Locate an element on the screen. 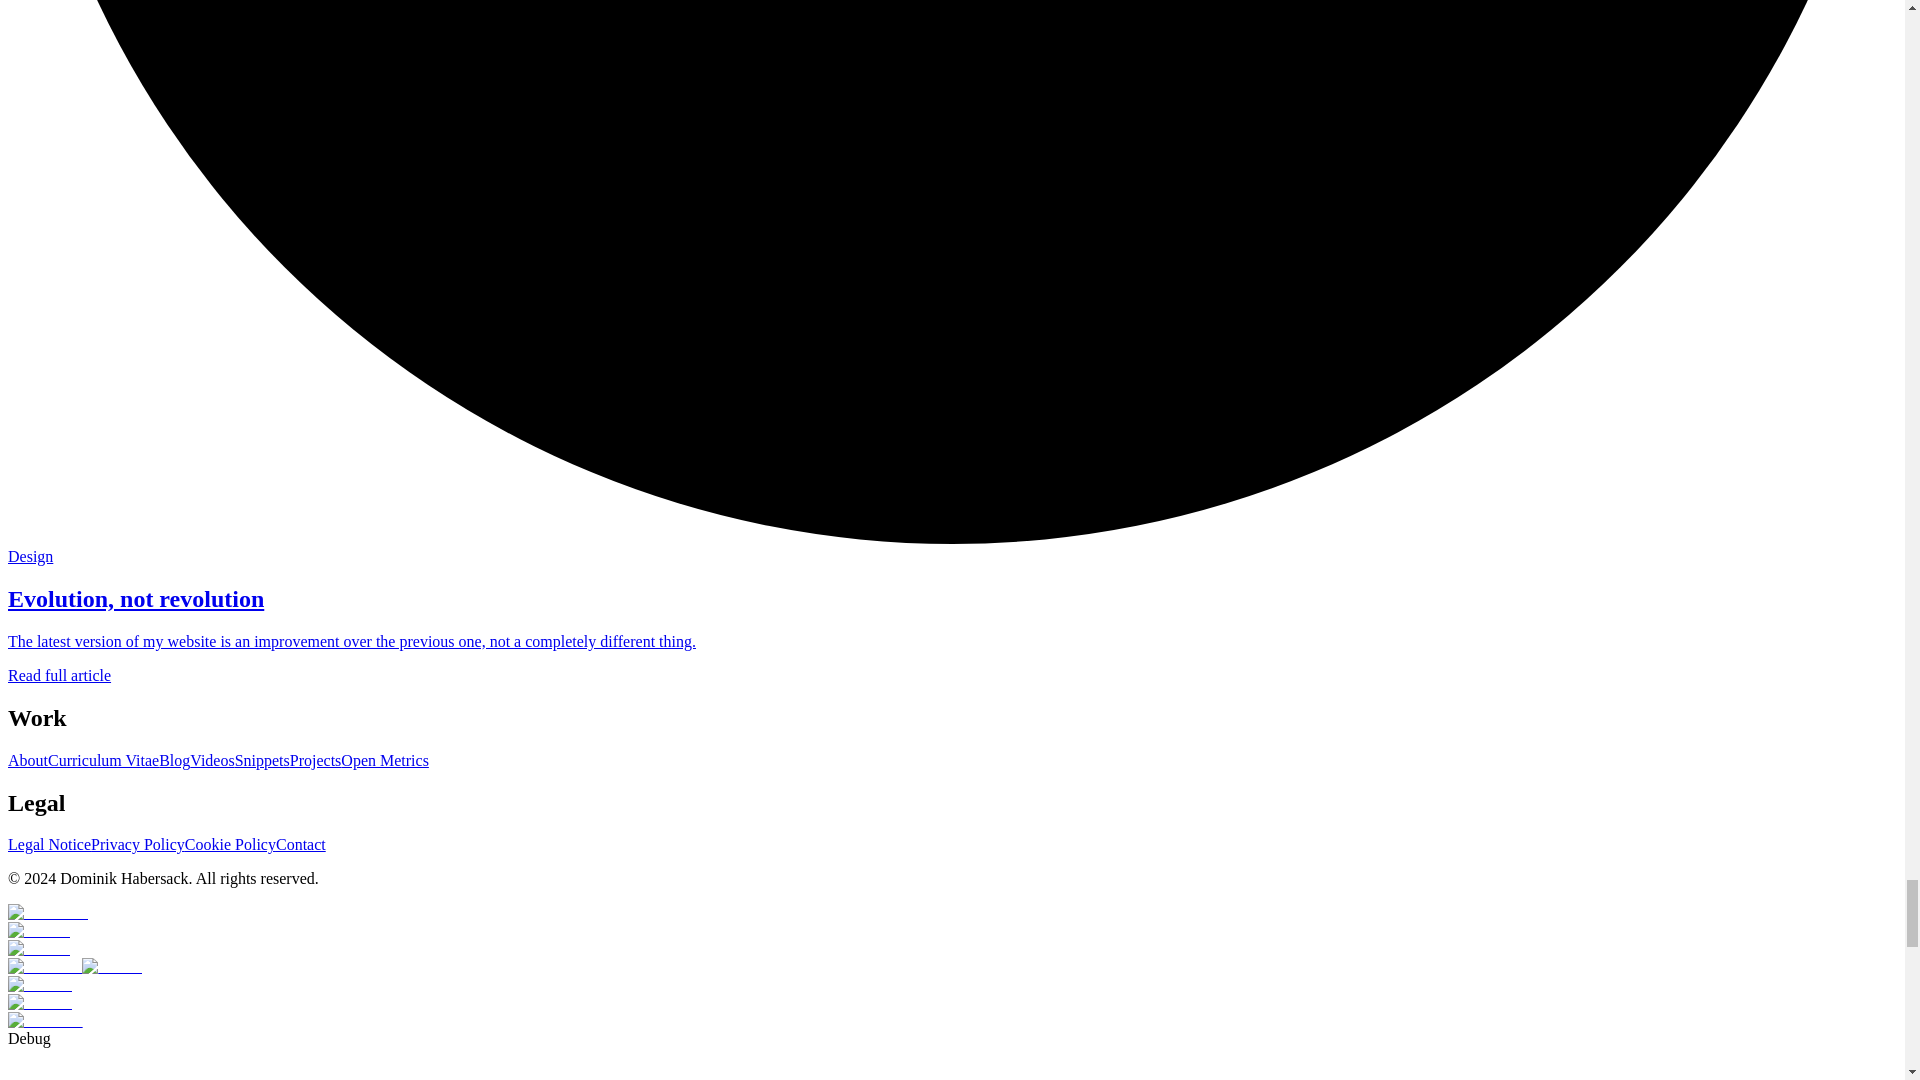  domhabersack on GitHub is located at coordinates (40, 1002).